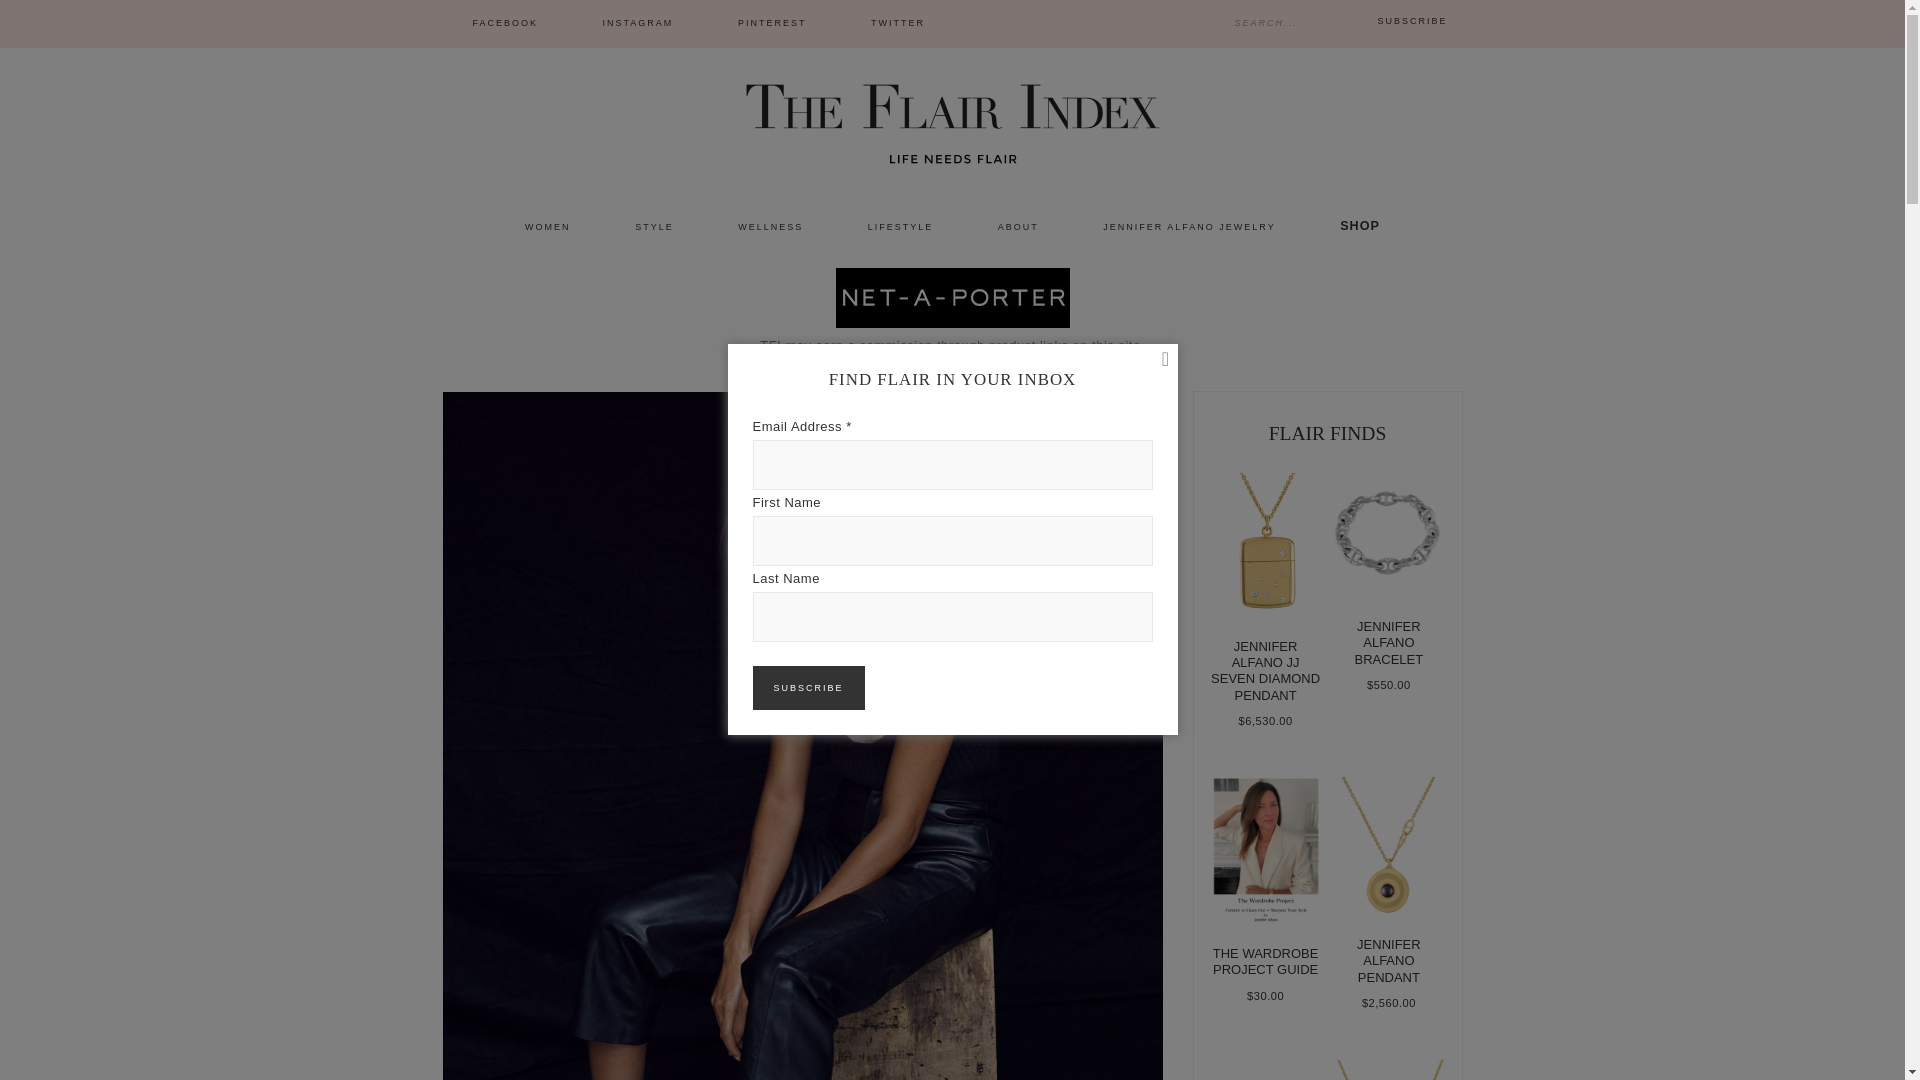 This screenshot has height=1080, width=1920. Describe the element at coordinates (770, 228) in the screenshot. I see `WELLNESS` at that location.